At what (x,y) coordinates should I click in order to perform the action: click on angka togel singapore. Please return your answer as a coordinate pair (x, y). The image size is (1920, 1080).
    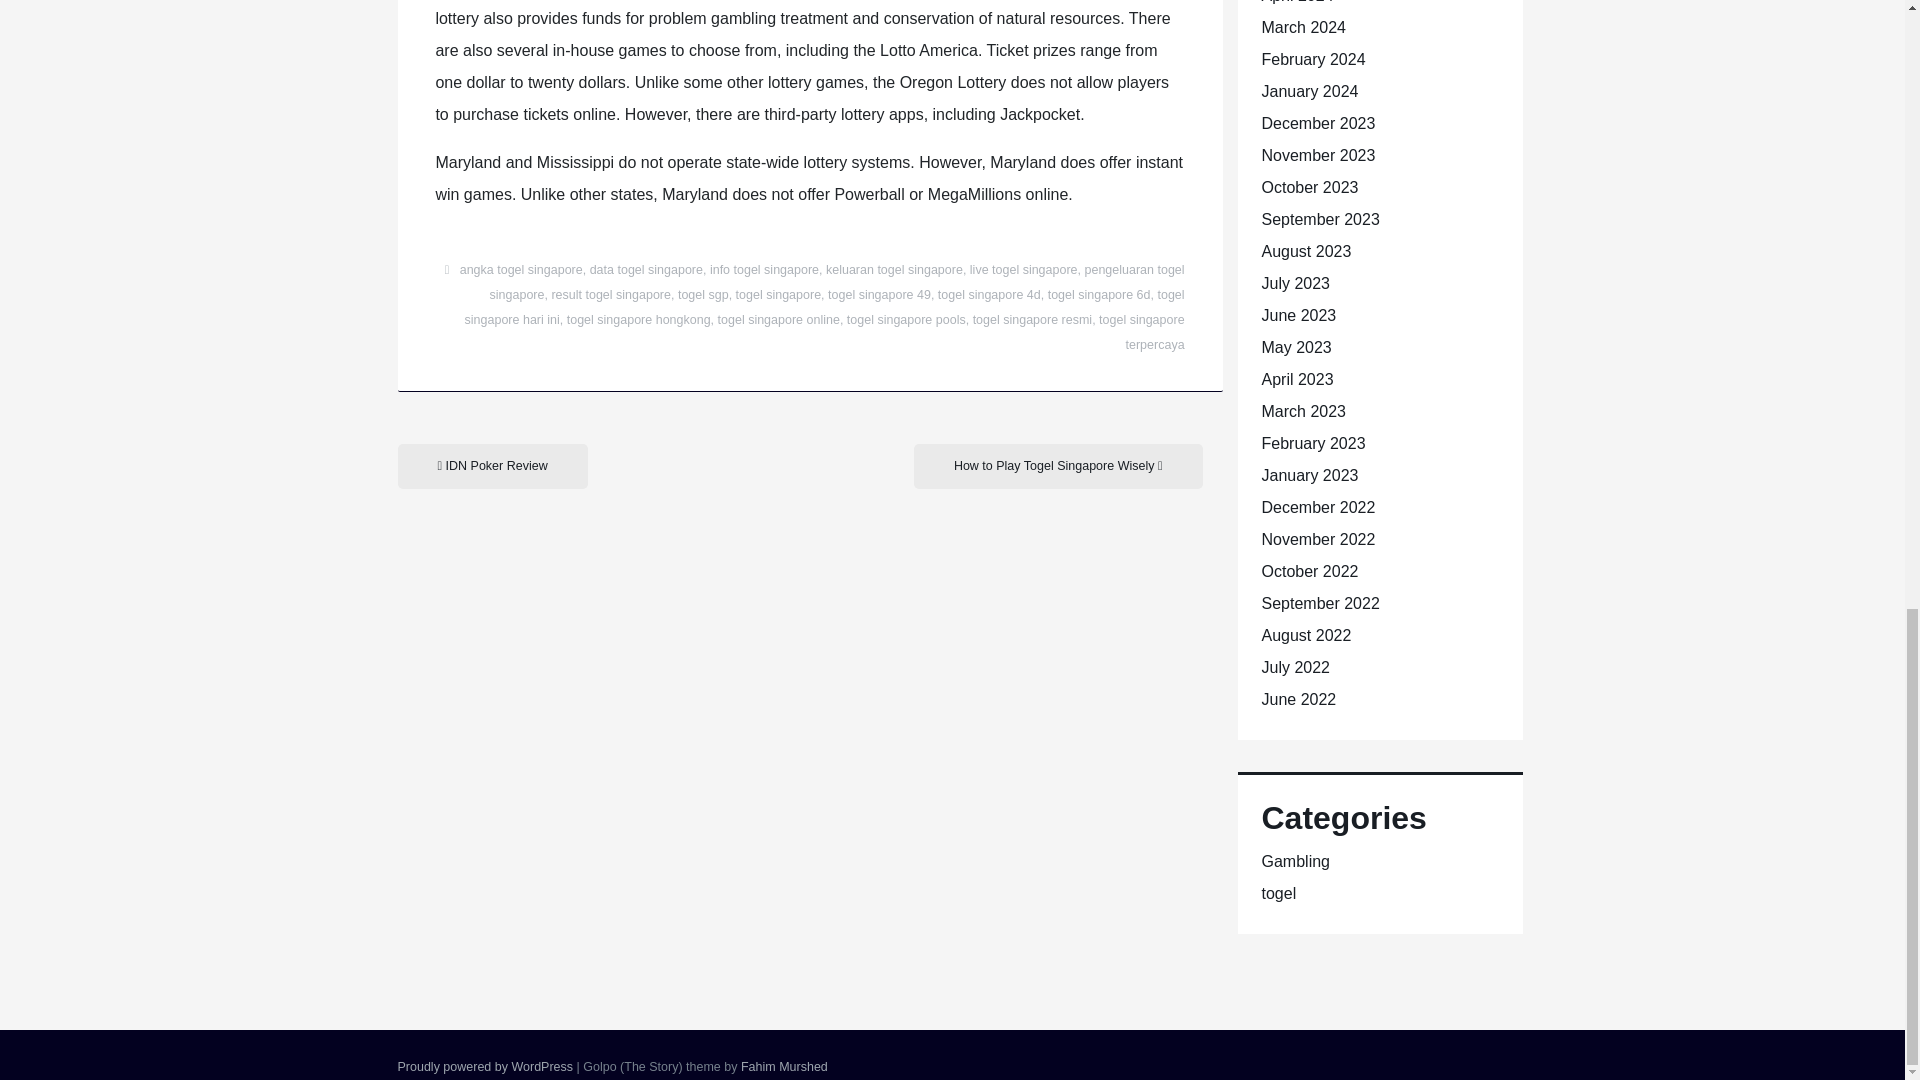
    Looking at the image, I should click on (522, 270).